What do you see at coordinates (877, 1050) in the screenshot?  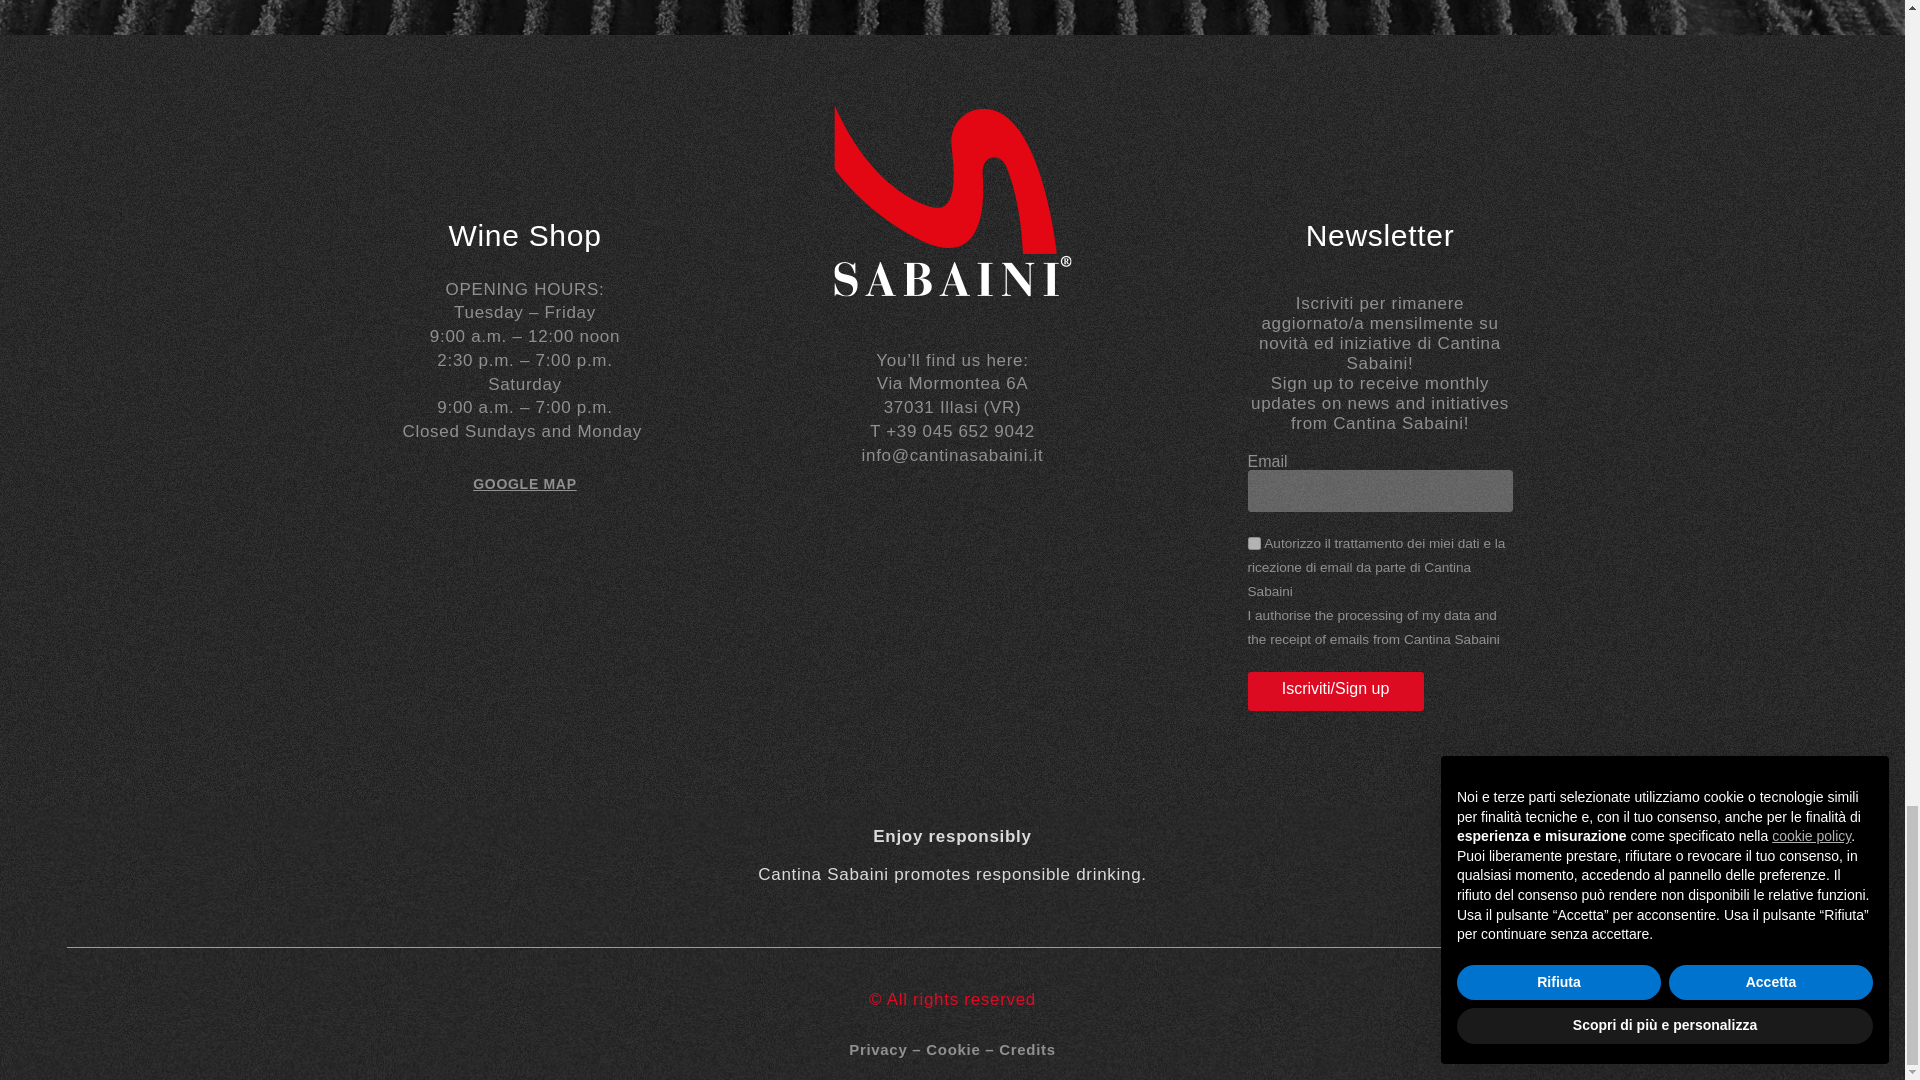 I see `Privacy` at bounding box center [877, 1050].